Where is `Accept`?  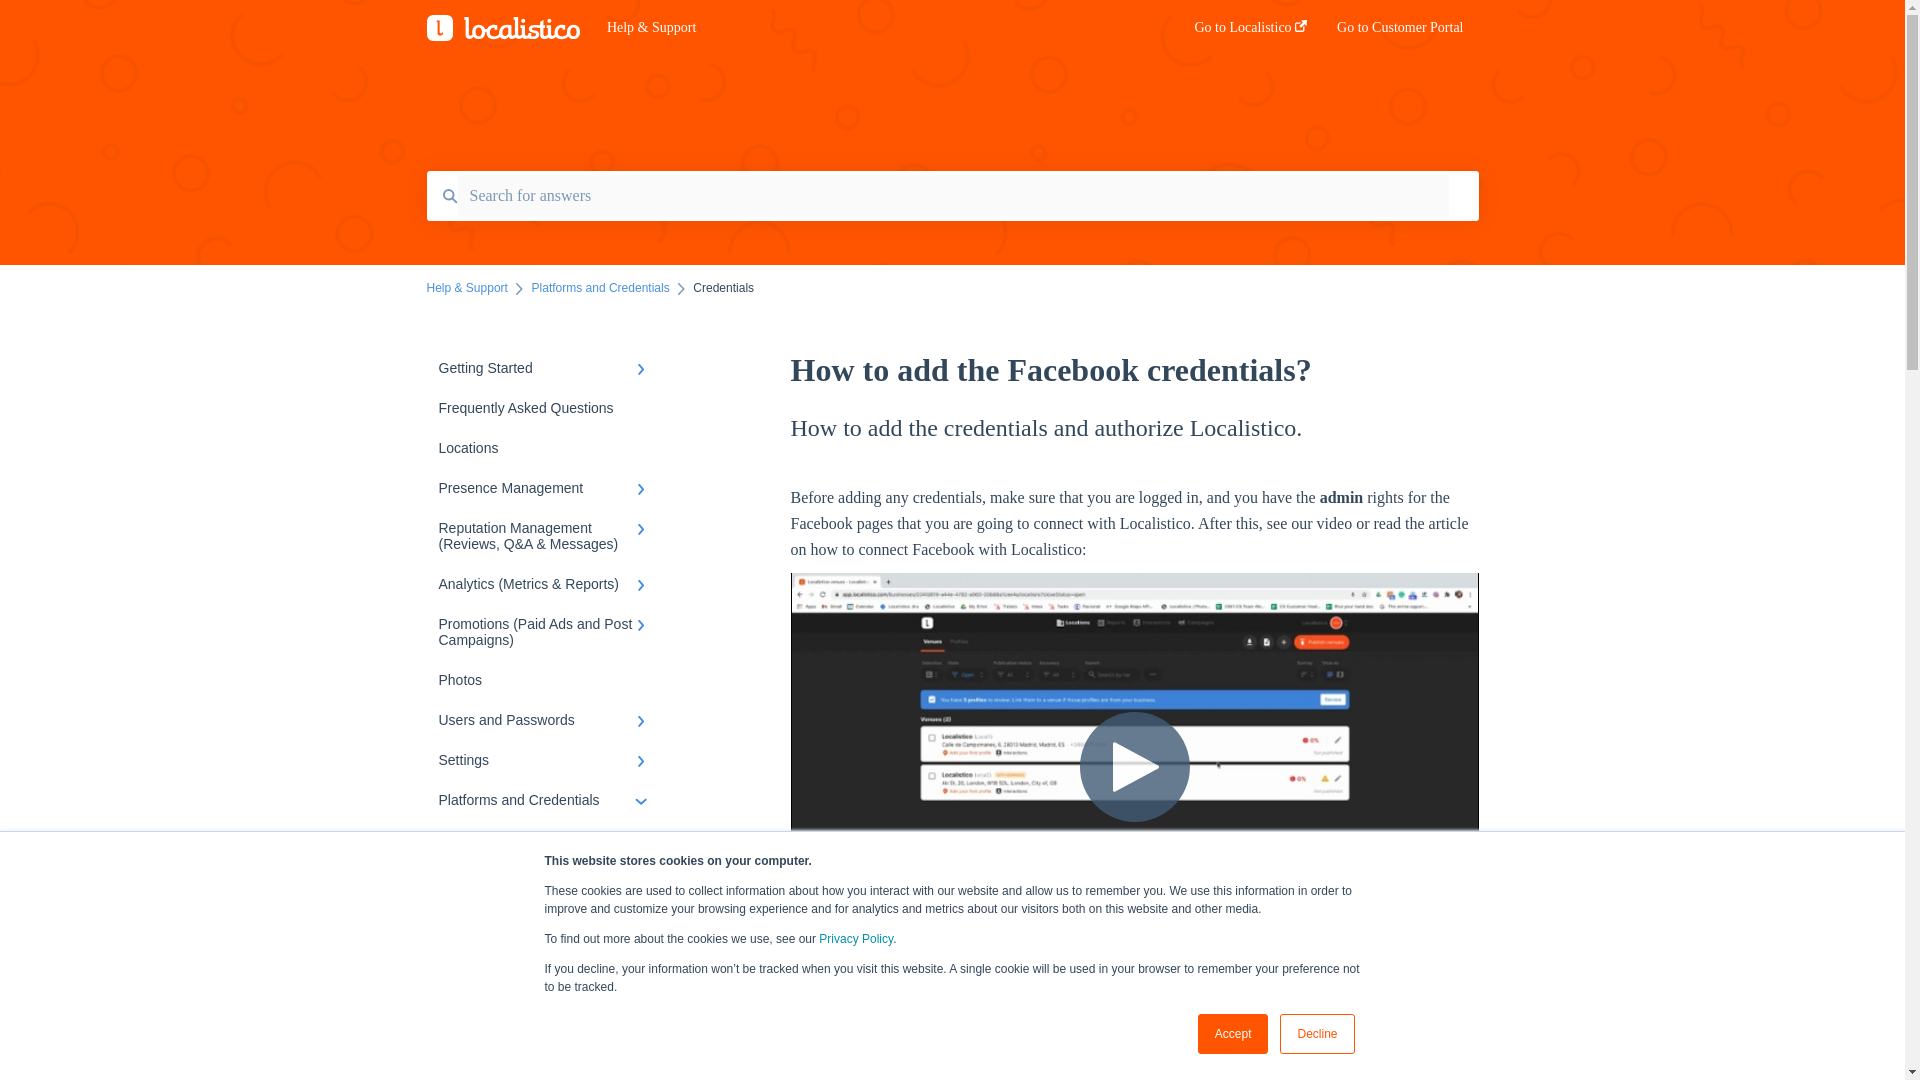
Accept is located at coordinates (1234, 1034).